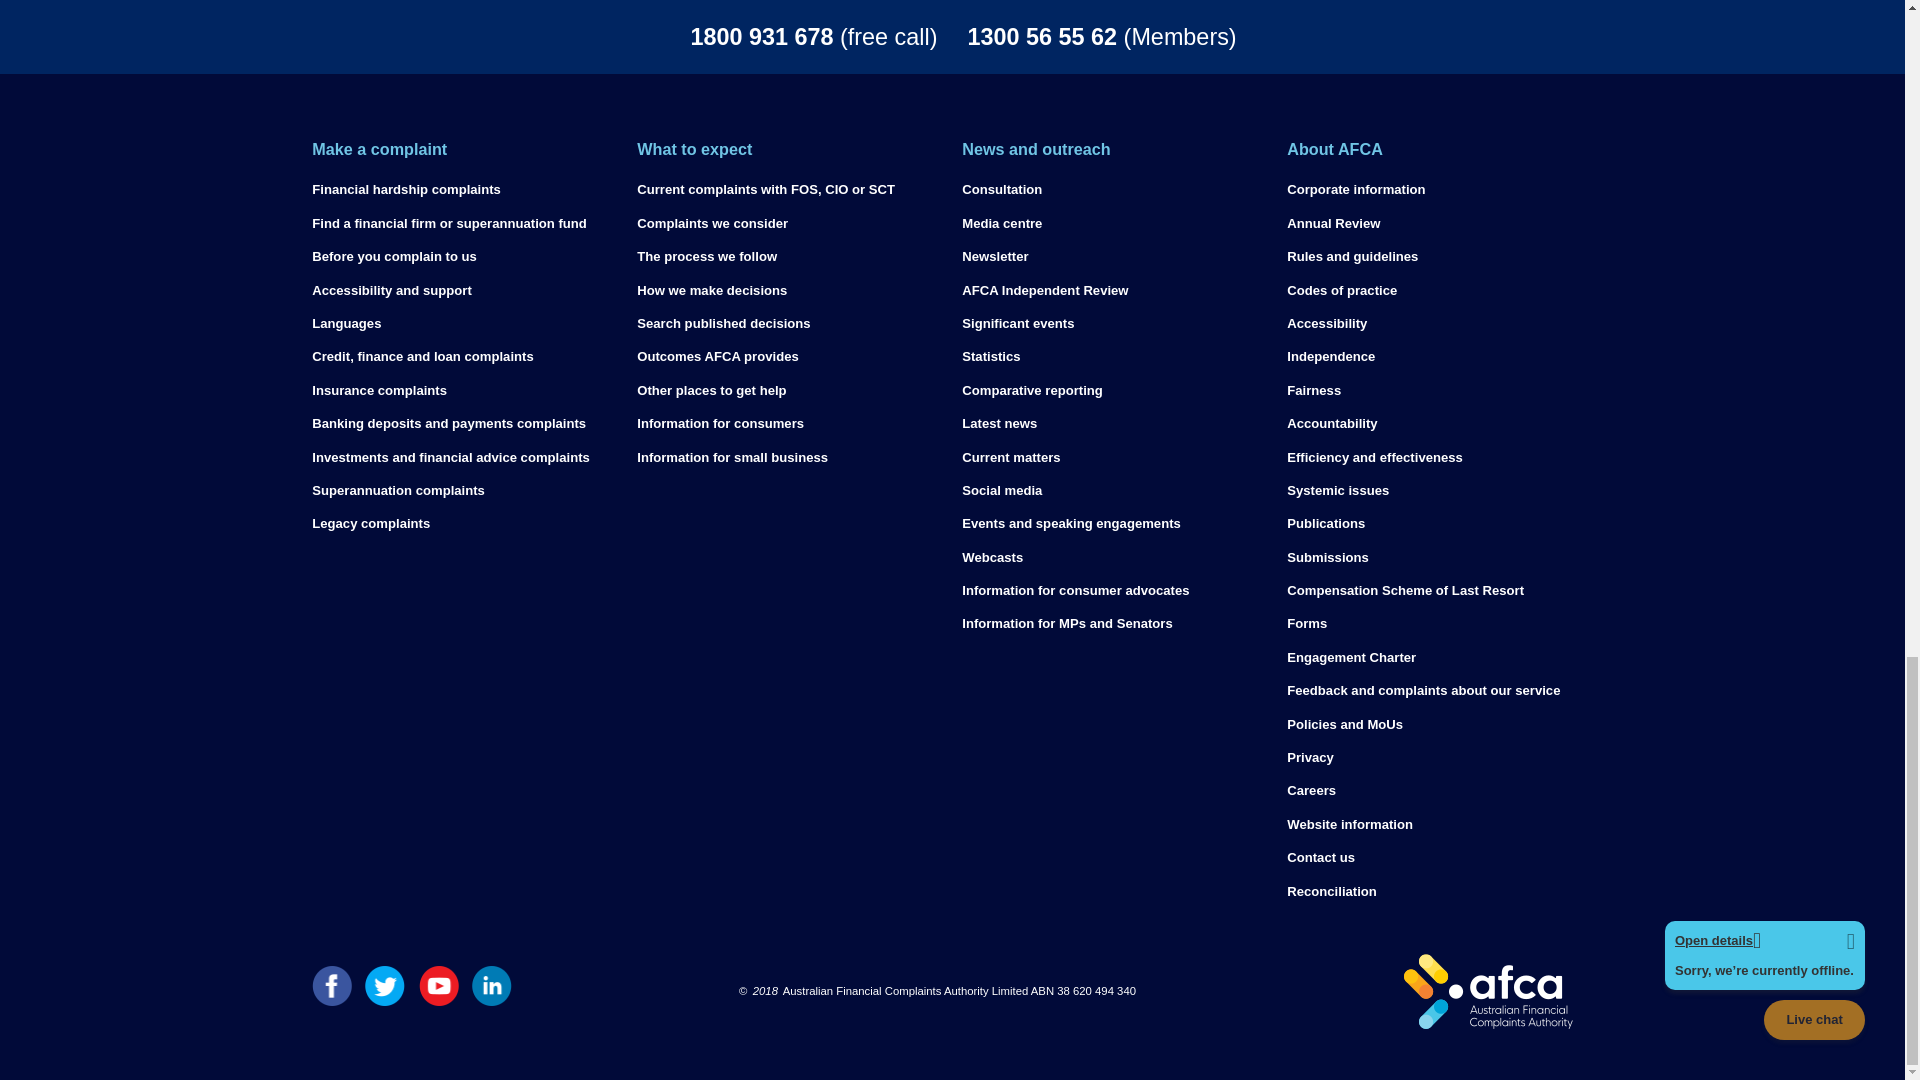 Image resolution: width=1920 pixels, height=1080 pixels. Describe the element at coordinates (674, 36) in the screenshot. I see `If you are not a member, click here to call us` at that location.